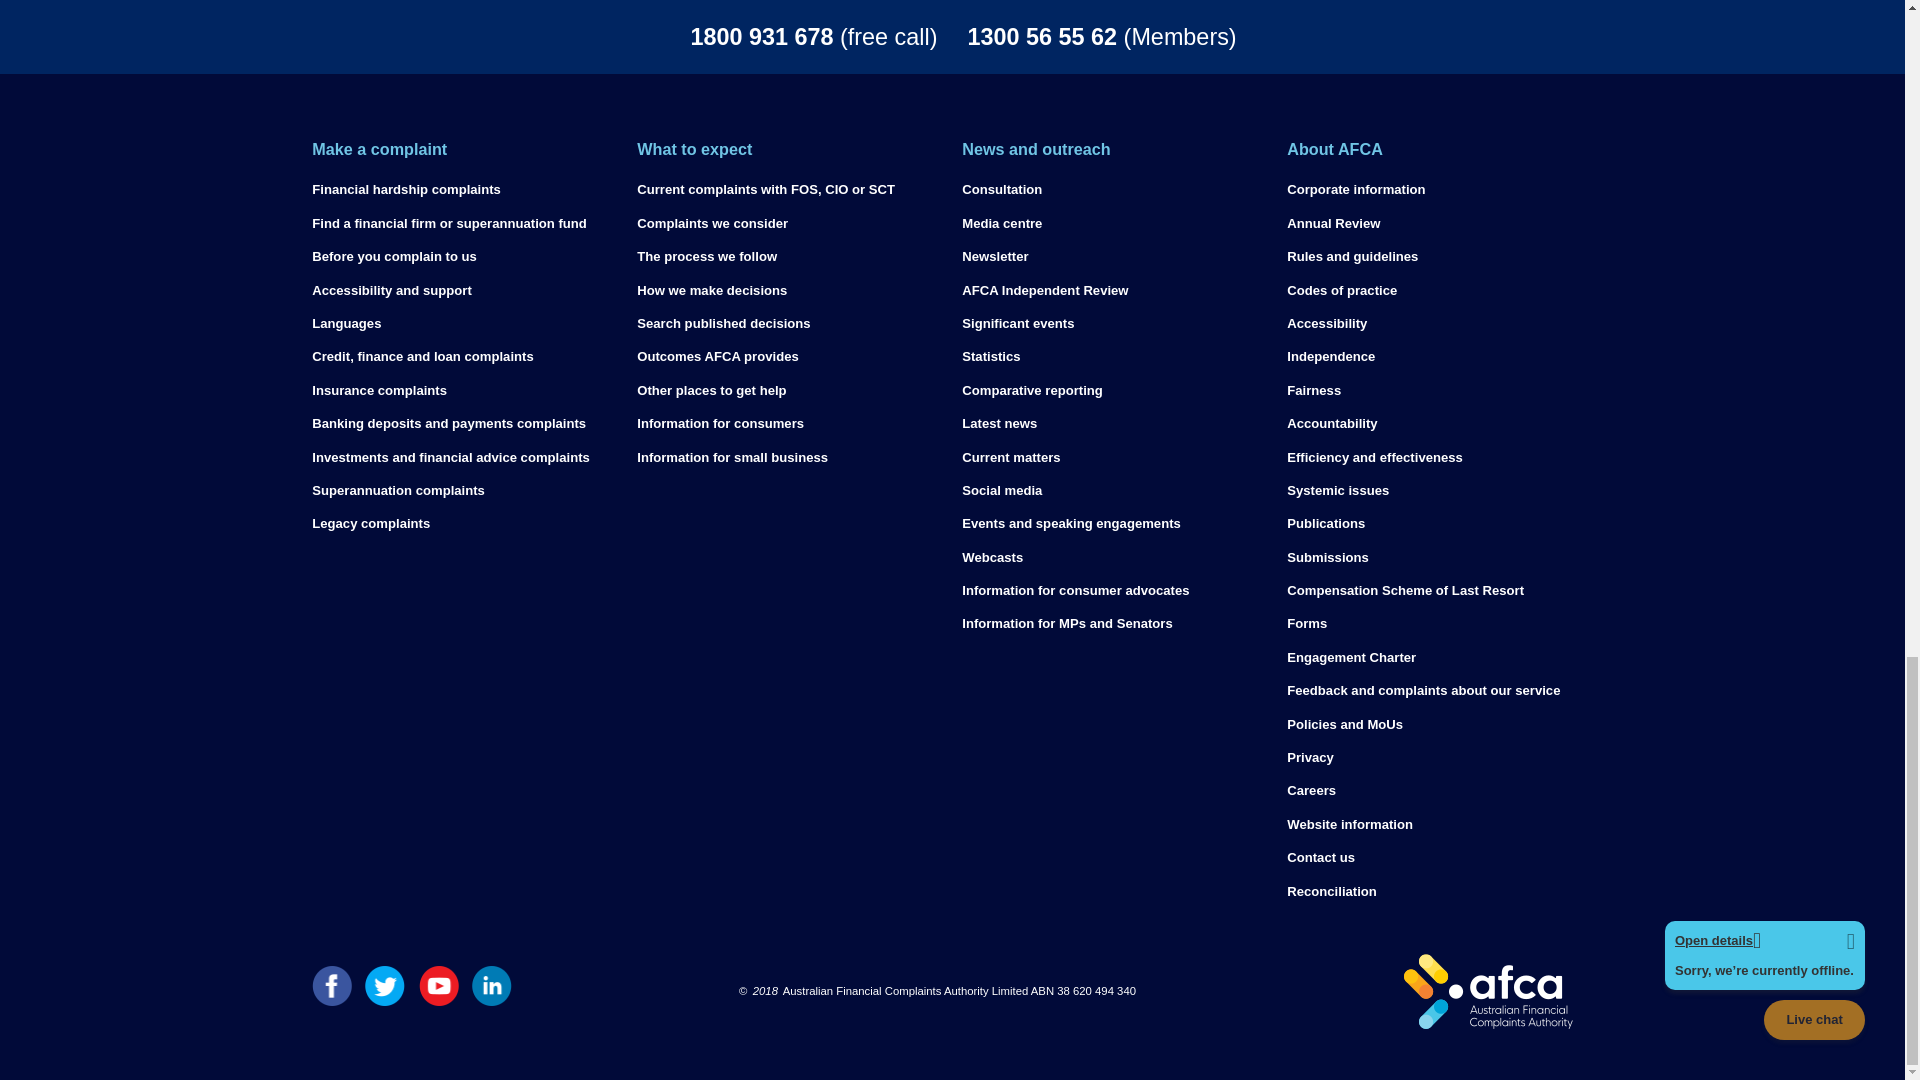 Image resolution: width=1920 pixels, height=1080 pixels. Describe the element at coordinates (674, 36) in the screenshot. I see `If you are not a member, click here to call us` at that location.